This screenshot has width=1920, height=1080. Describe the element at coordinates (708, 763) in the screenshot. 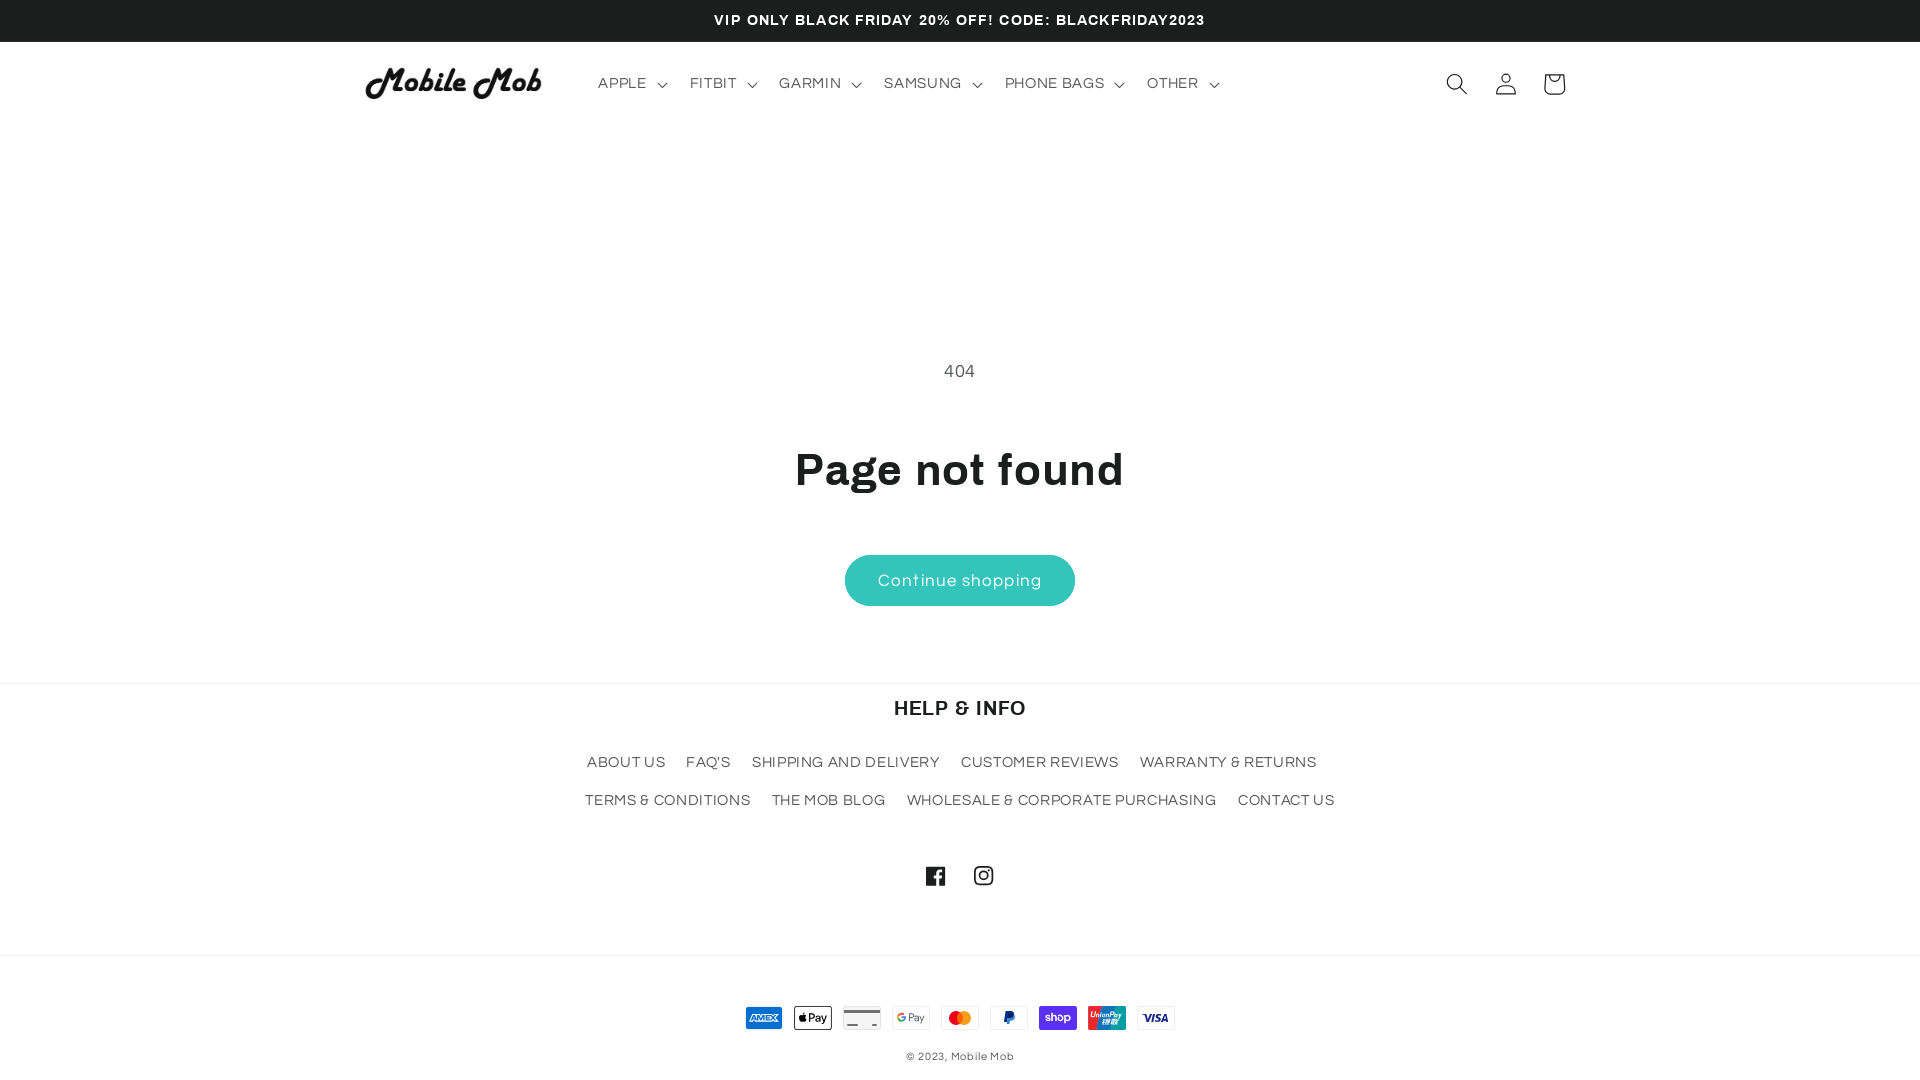

I see `FAQ'S` at that location.